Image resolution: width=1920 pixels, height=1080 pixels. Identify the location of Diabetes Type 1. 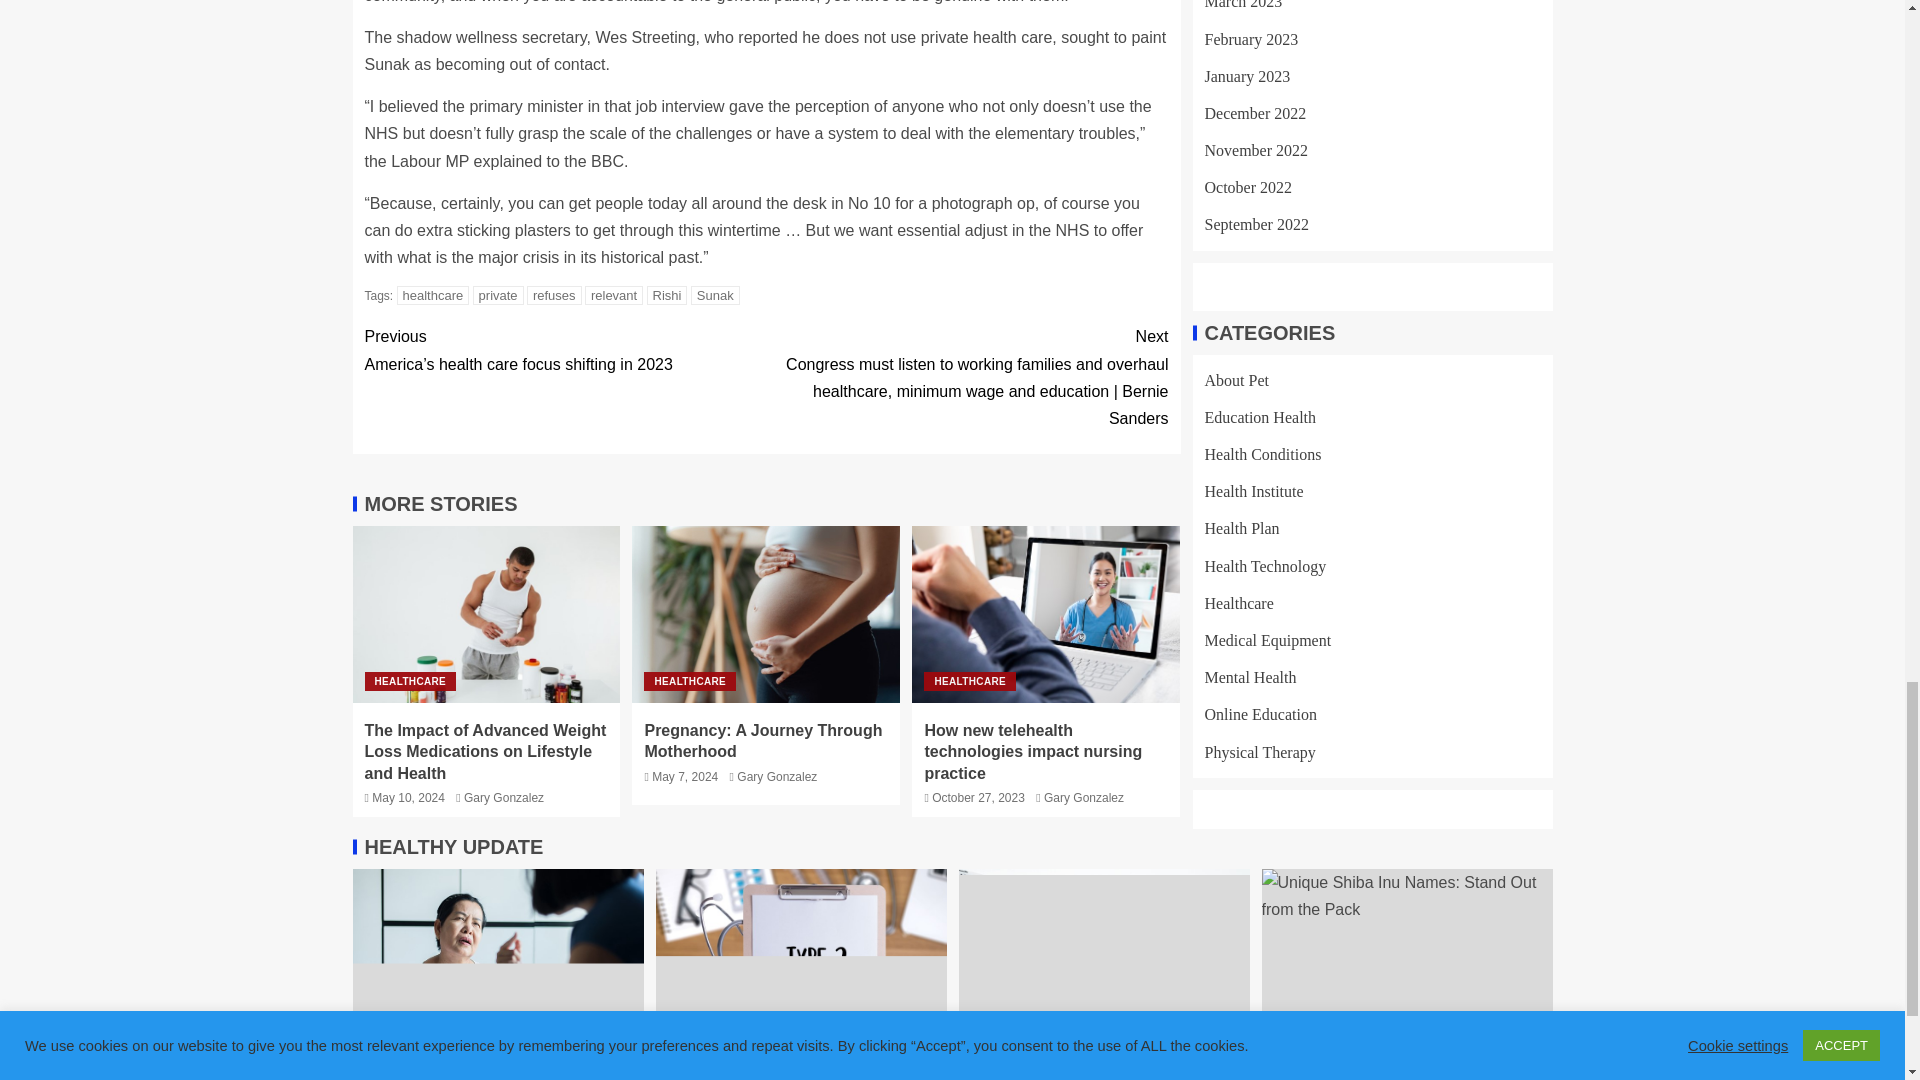
(1104, 969).